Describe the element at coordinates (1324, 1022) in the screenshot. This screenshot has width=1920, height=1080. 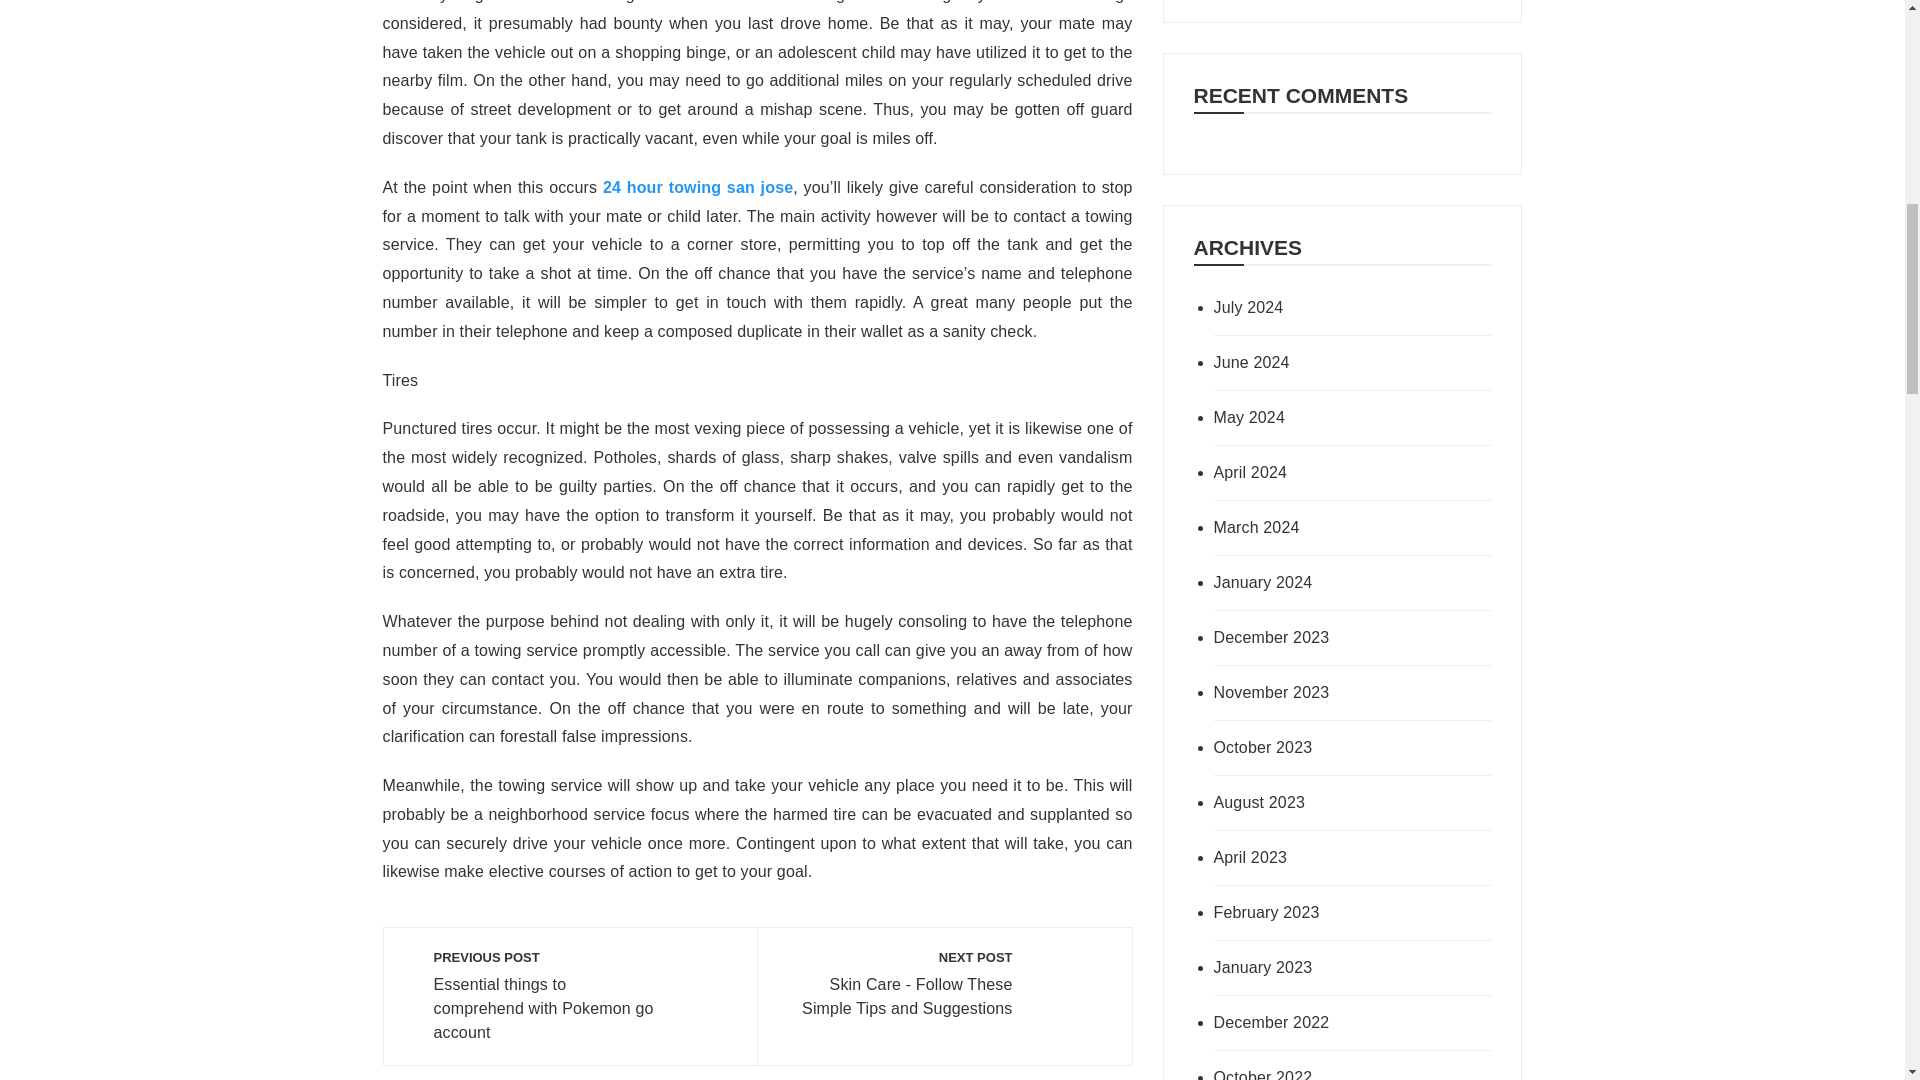
I see `December 2022` at that location.